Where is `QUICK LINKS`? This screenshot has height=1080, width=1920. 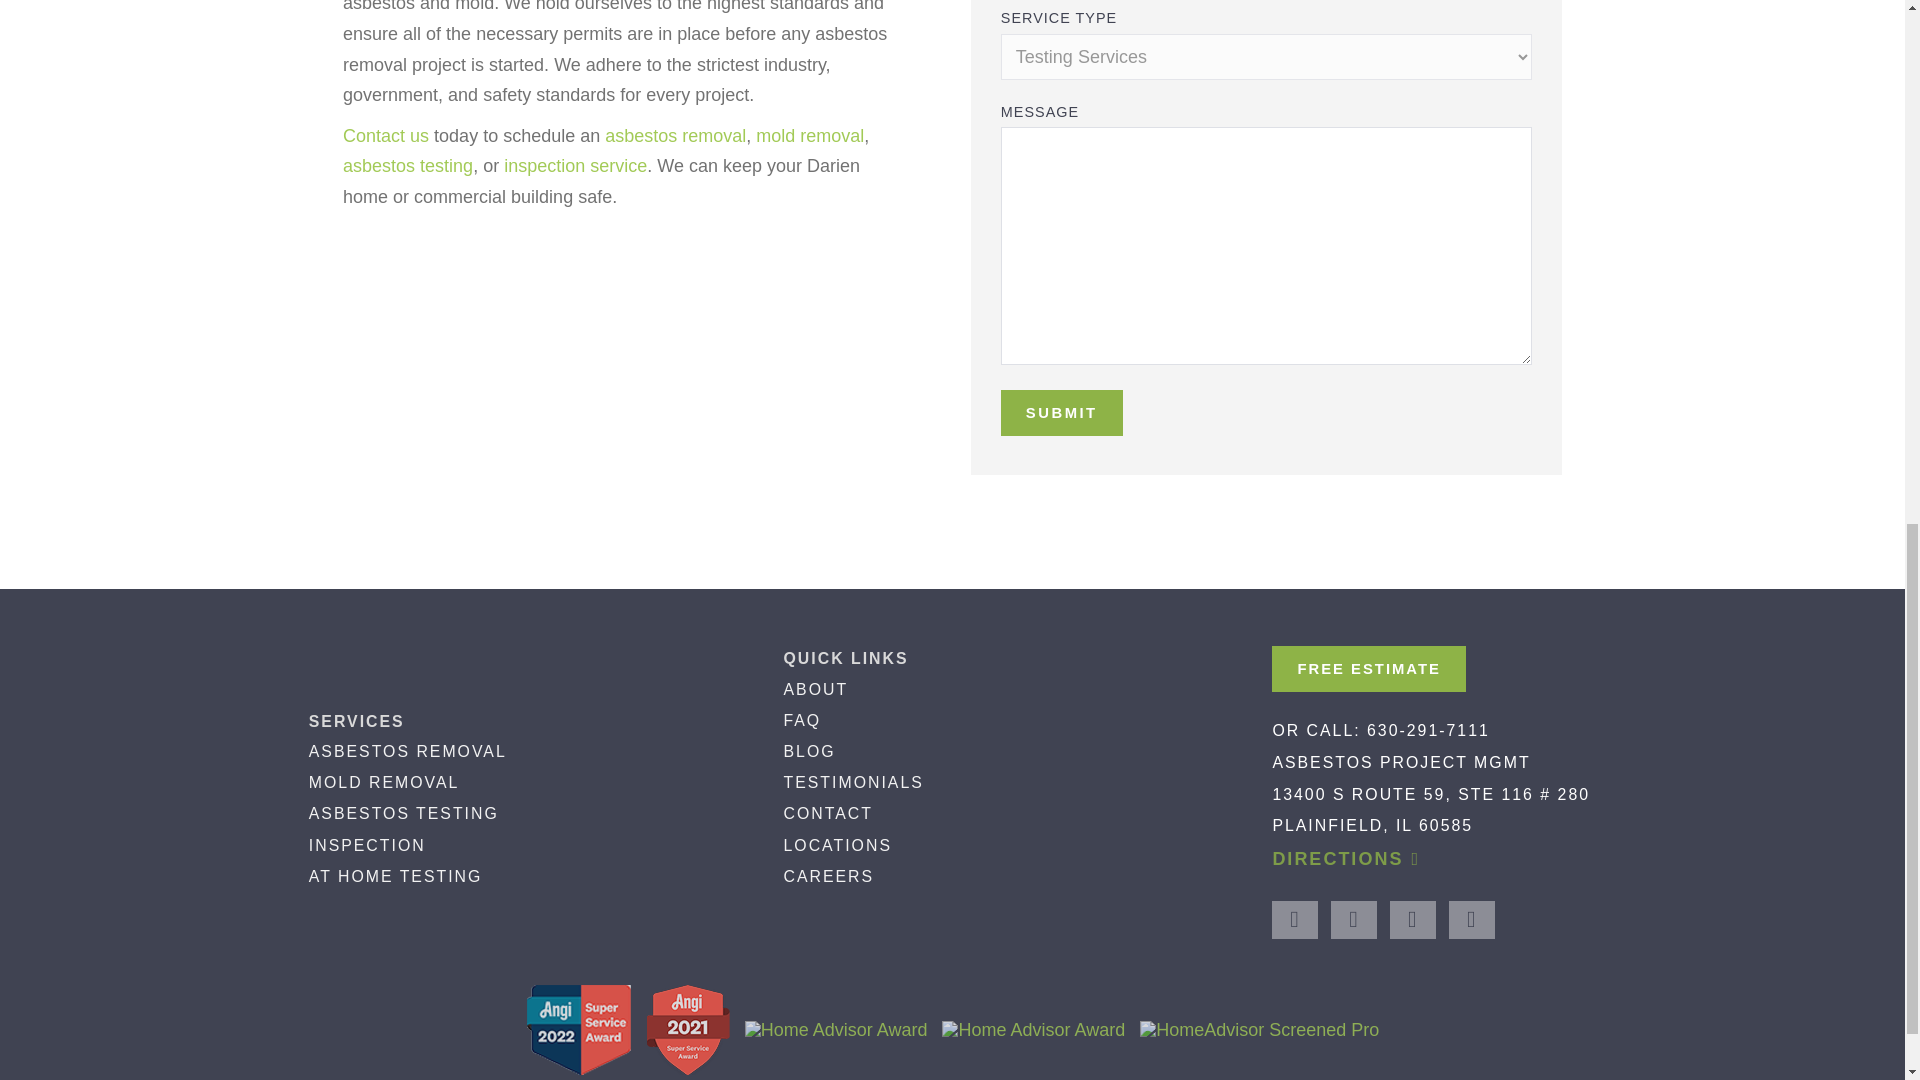 QUICK LINKS is located at coordinates (846, 658).